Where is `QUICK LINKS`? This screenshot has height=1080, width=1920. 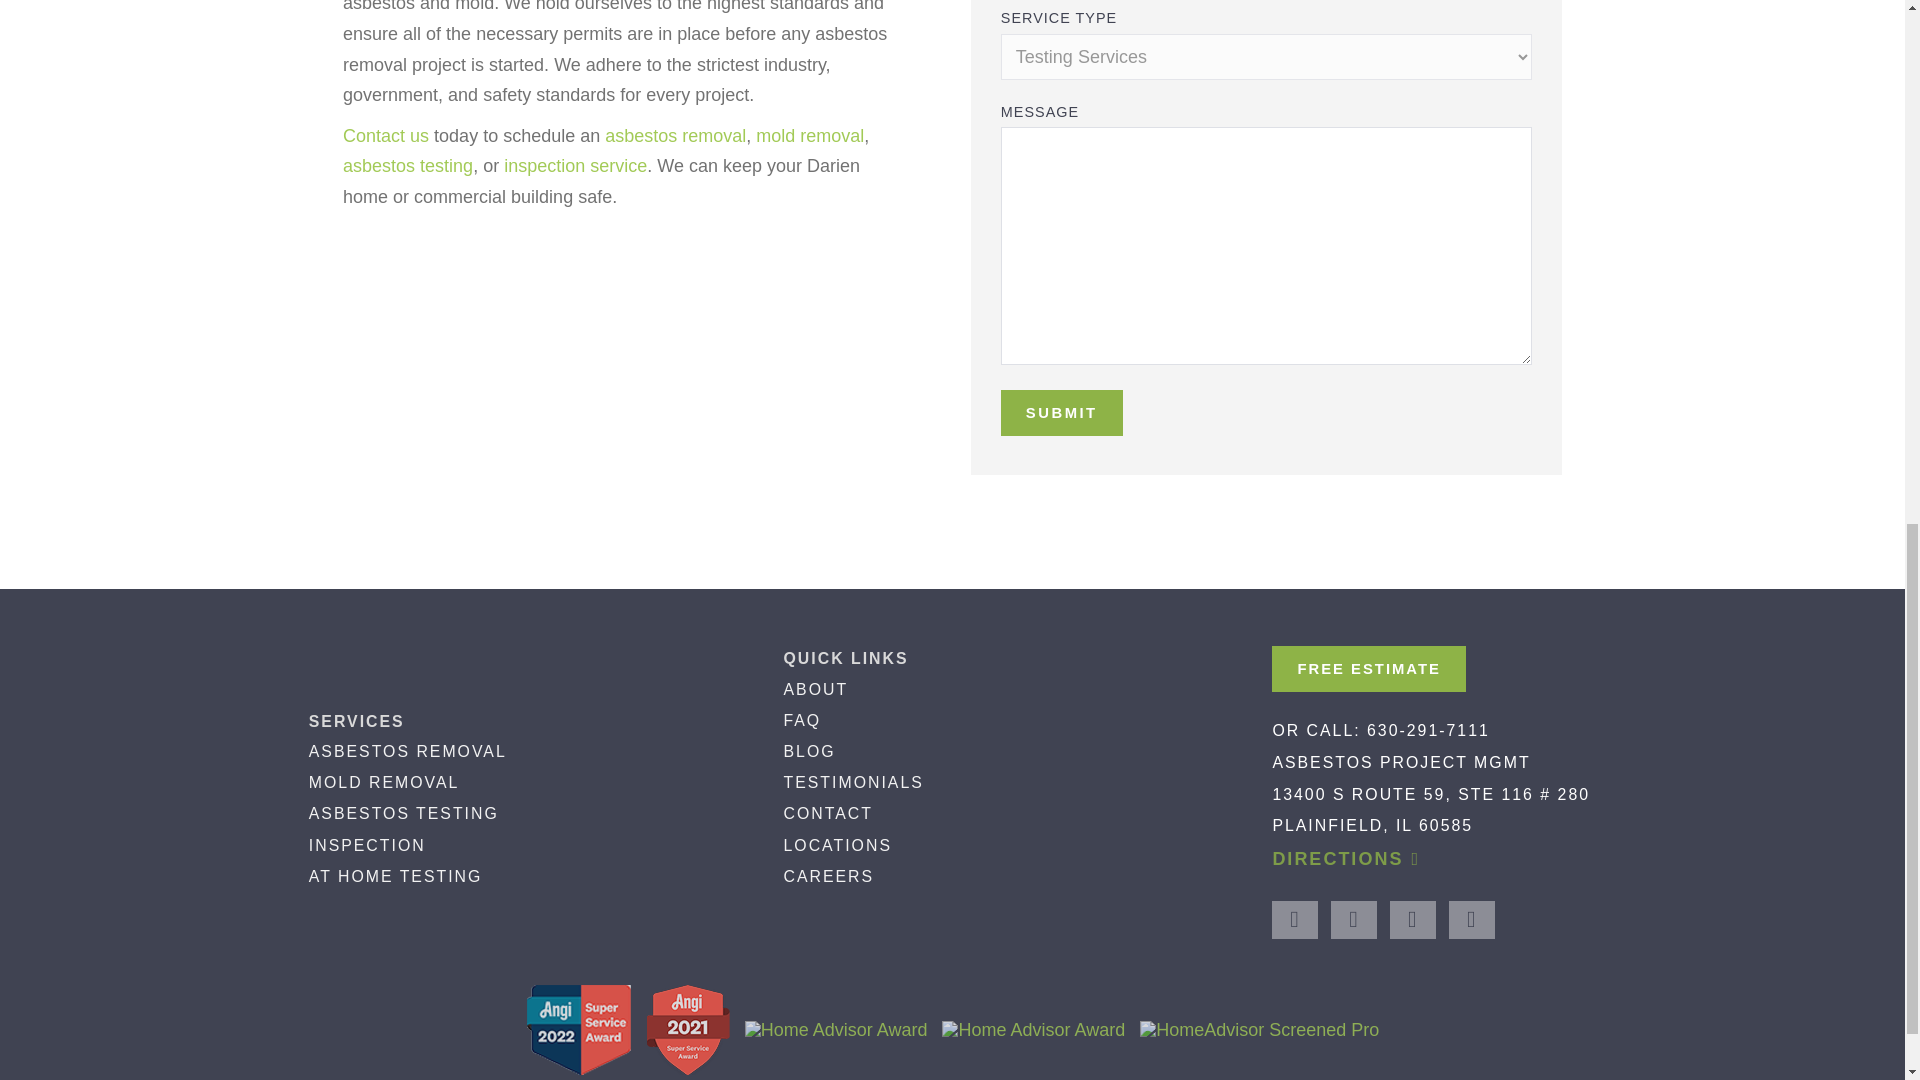 QUICK LINKS is located at coordinates (846, 658).